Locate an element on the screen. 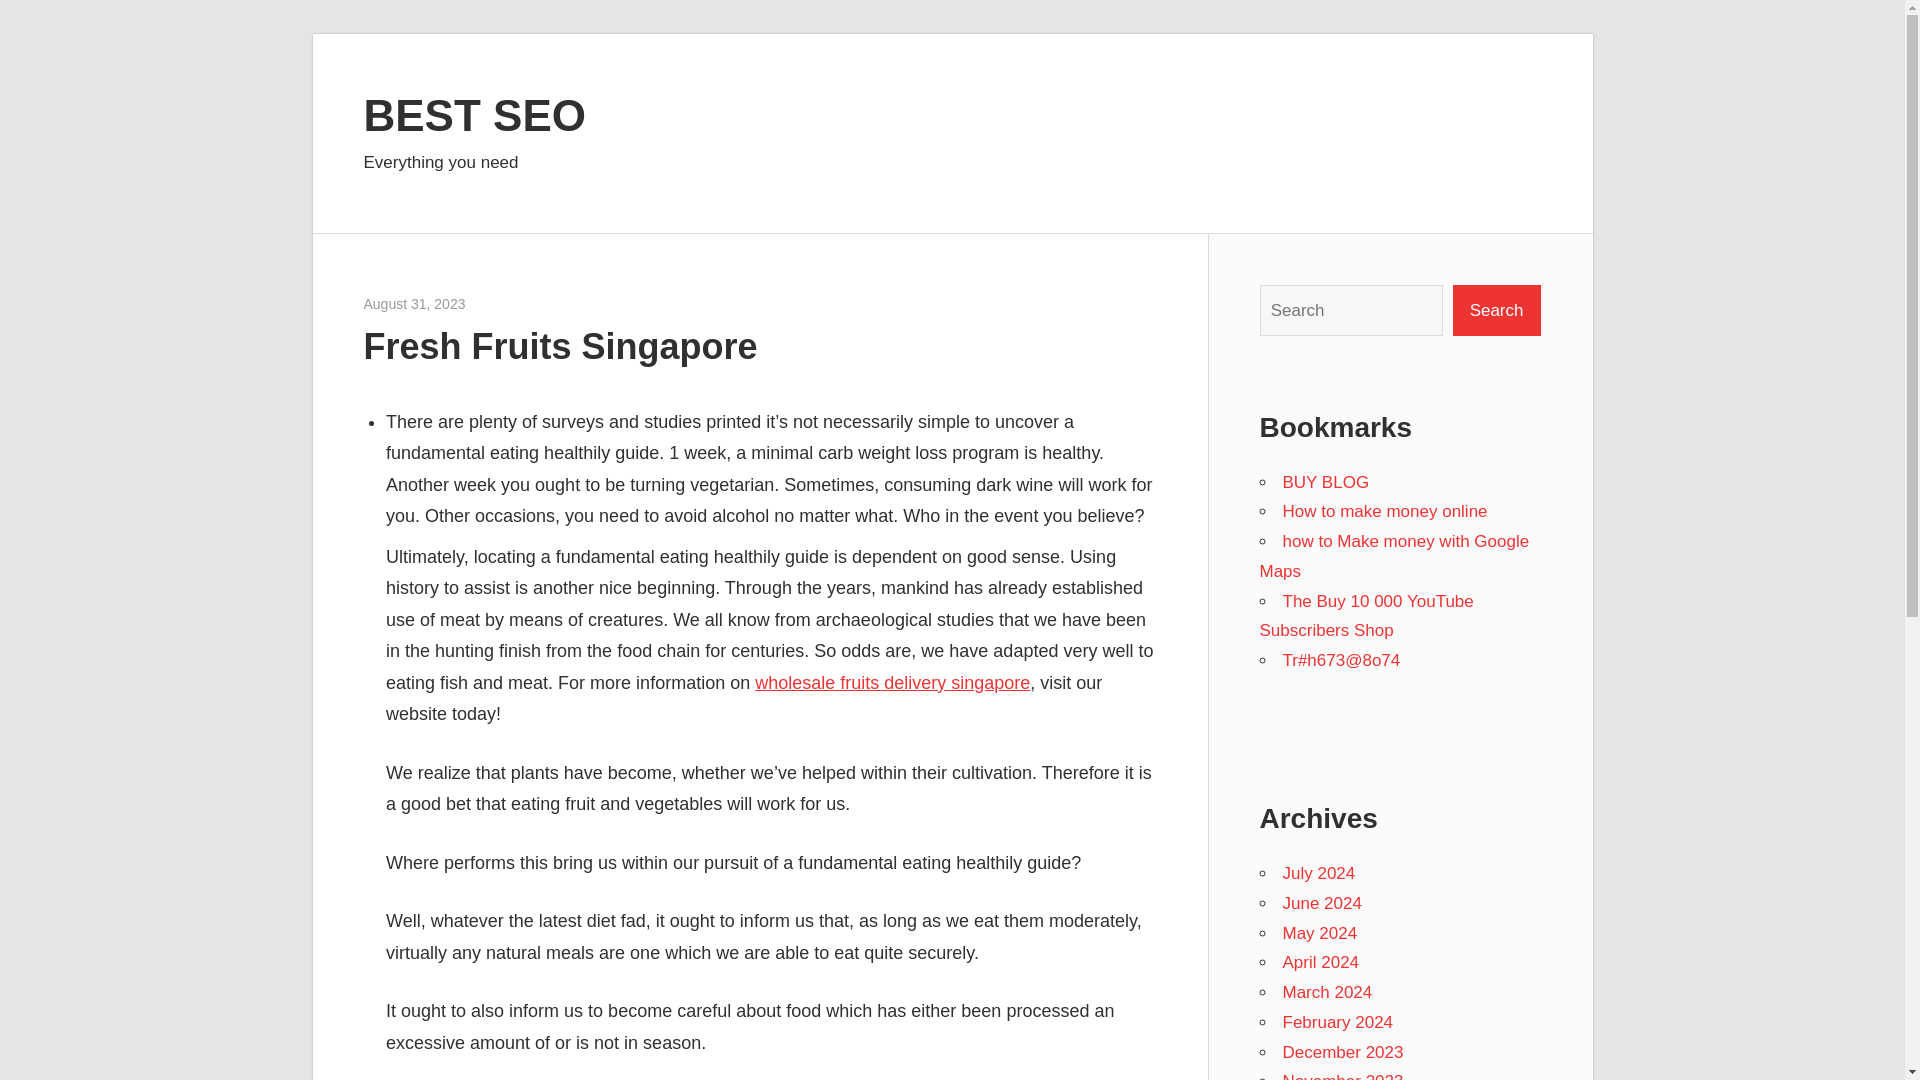 The image size is (1920, 1080). BEST SEO is located at coordinates (476, 114).